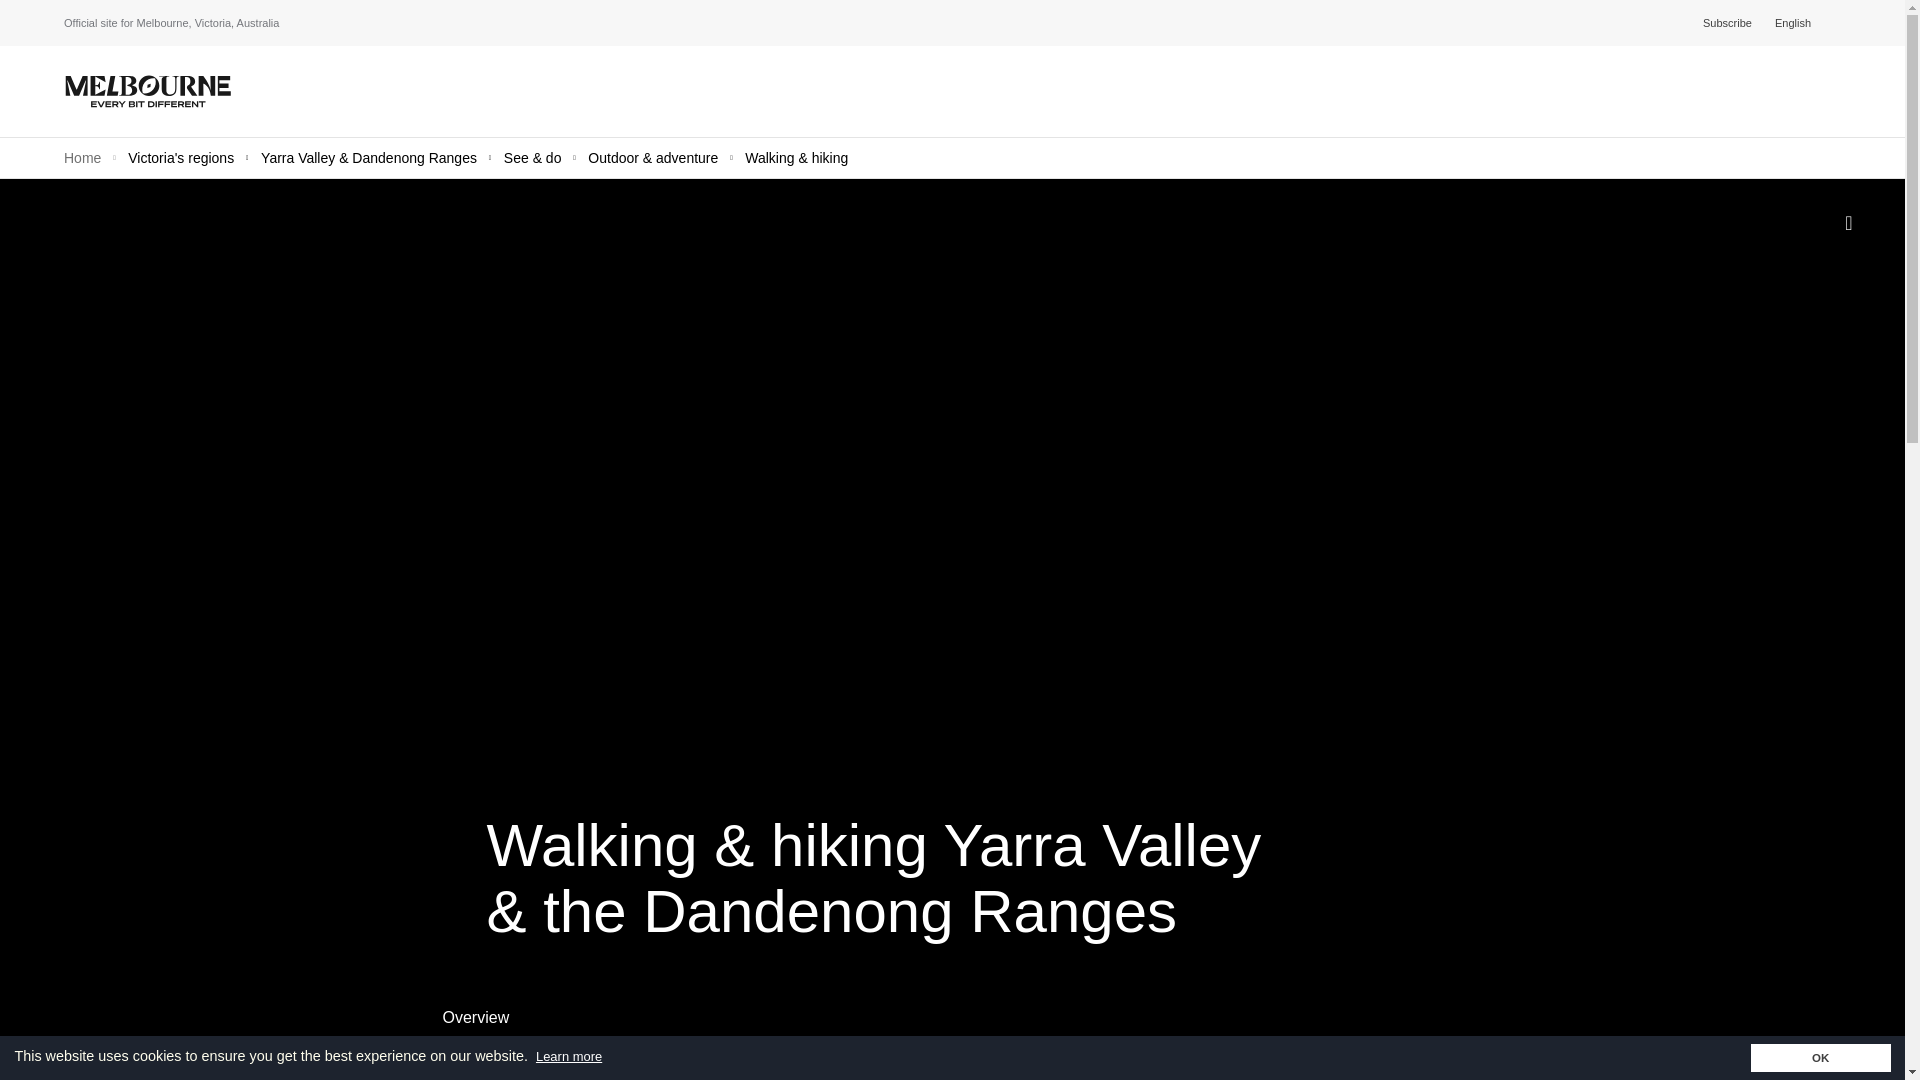 The height and width of the screenshot is (1080, 1920). What do you see at coordinates (1798, 22) in the screenshot?
I see `English` at bounding box center [1798, 22].